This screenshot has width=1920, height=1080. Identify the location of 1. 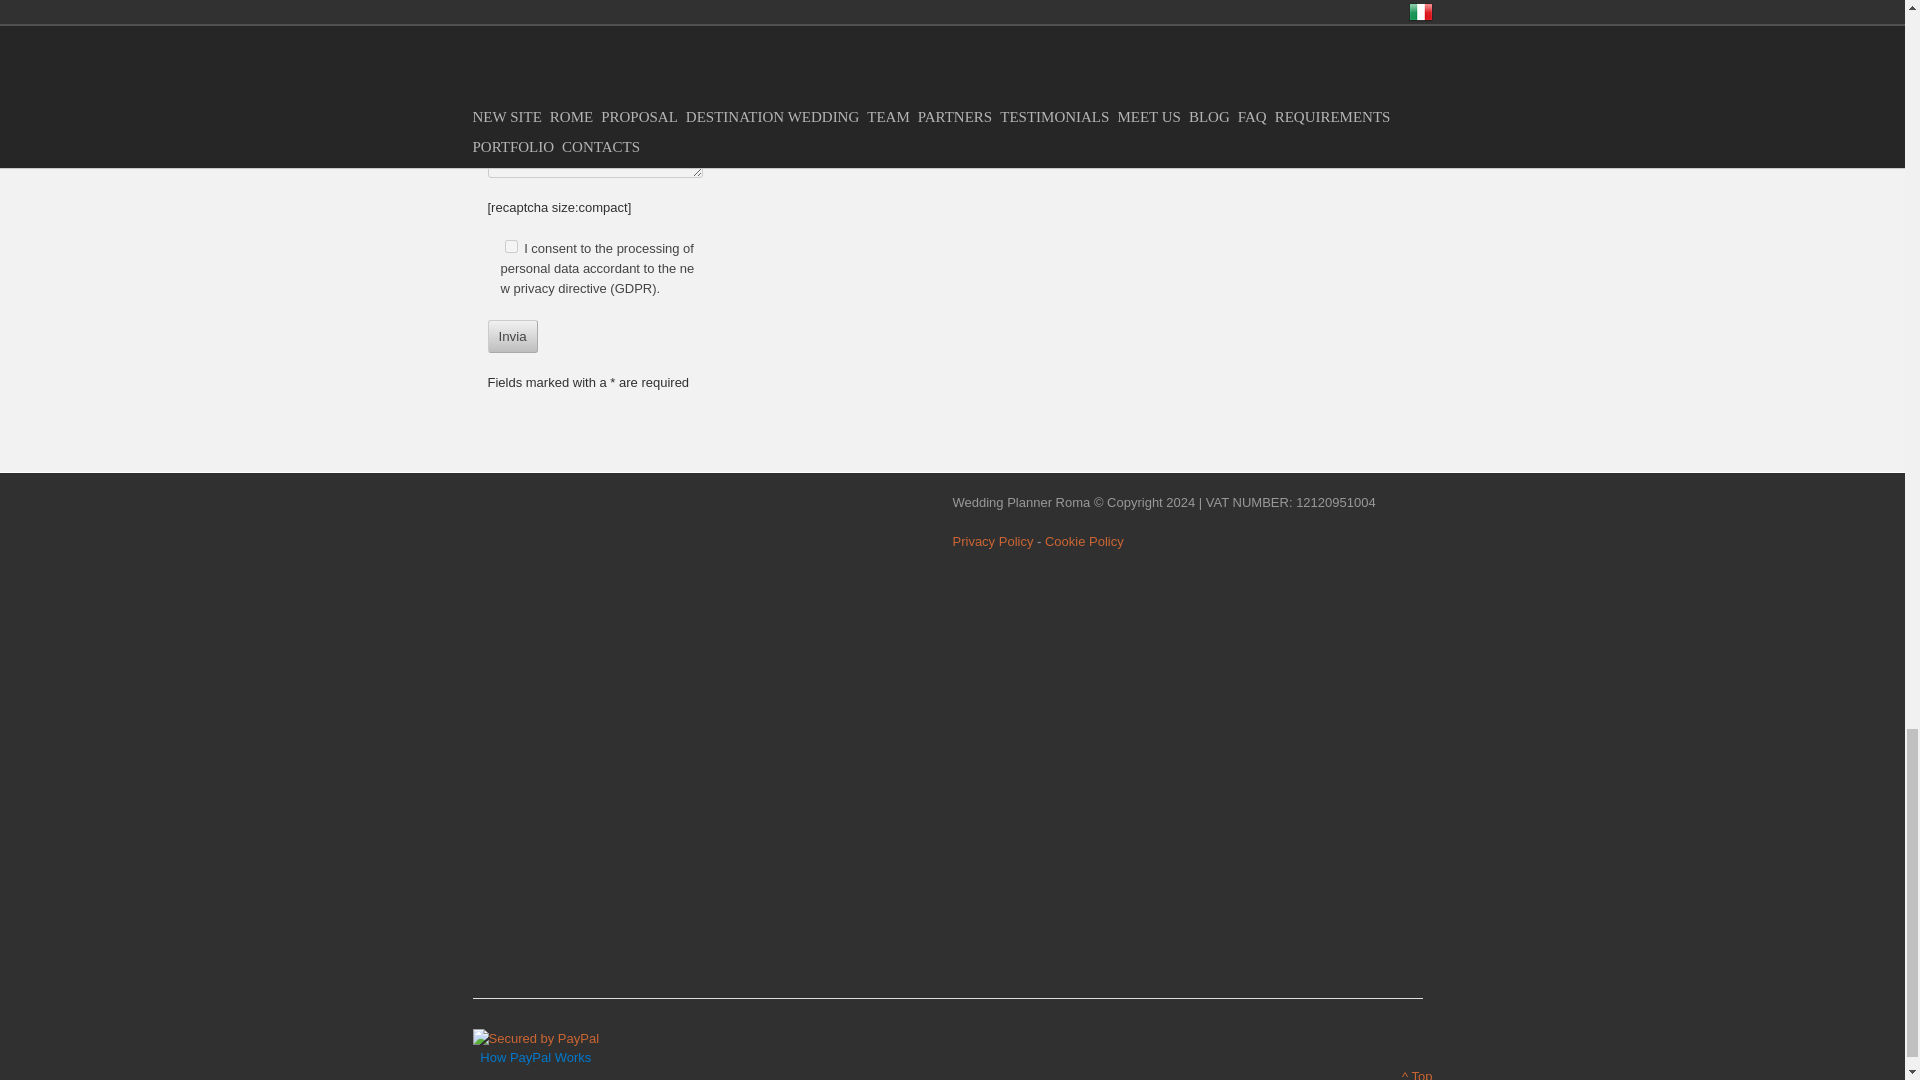
(510, 246).